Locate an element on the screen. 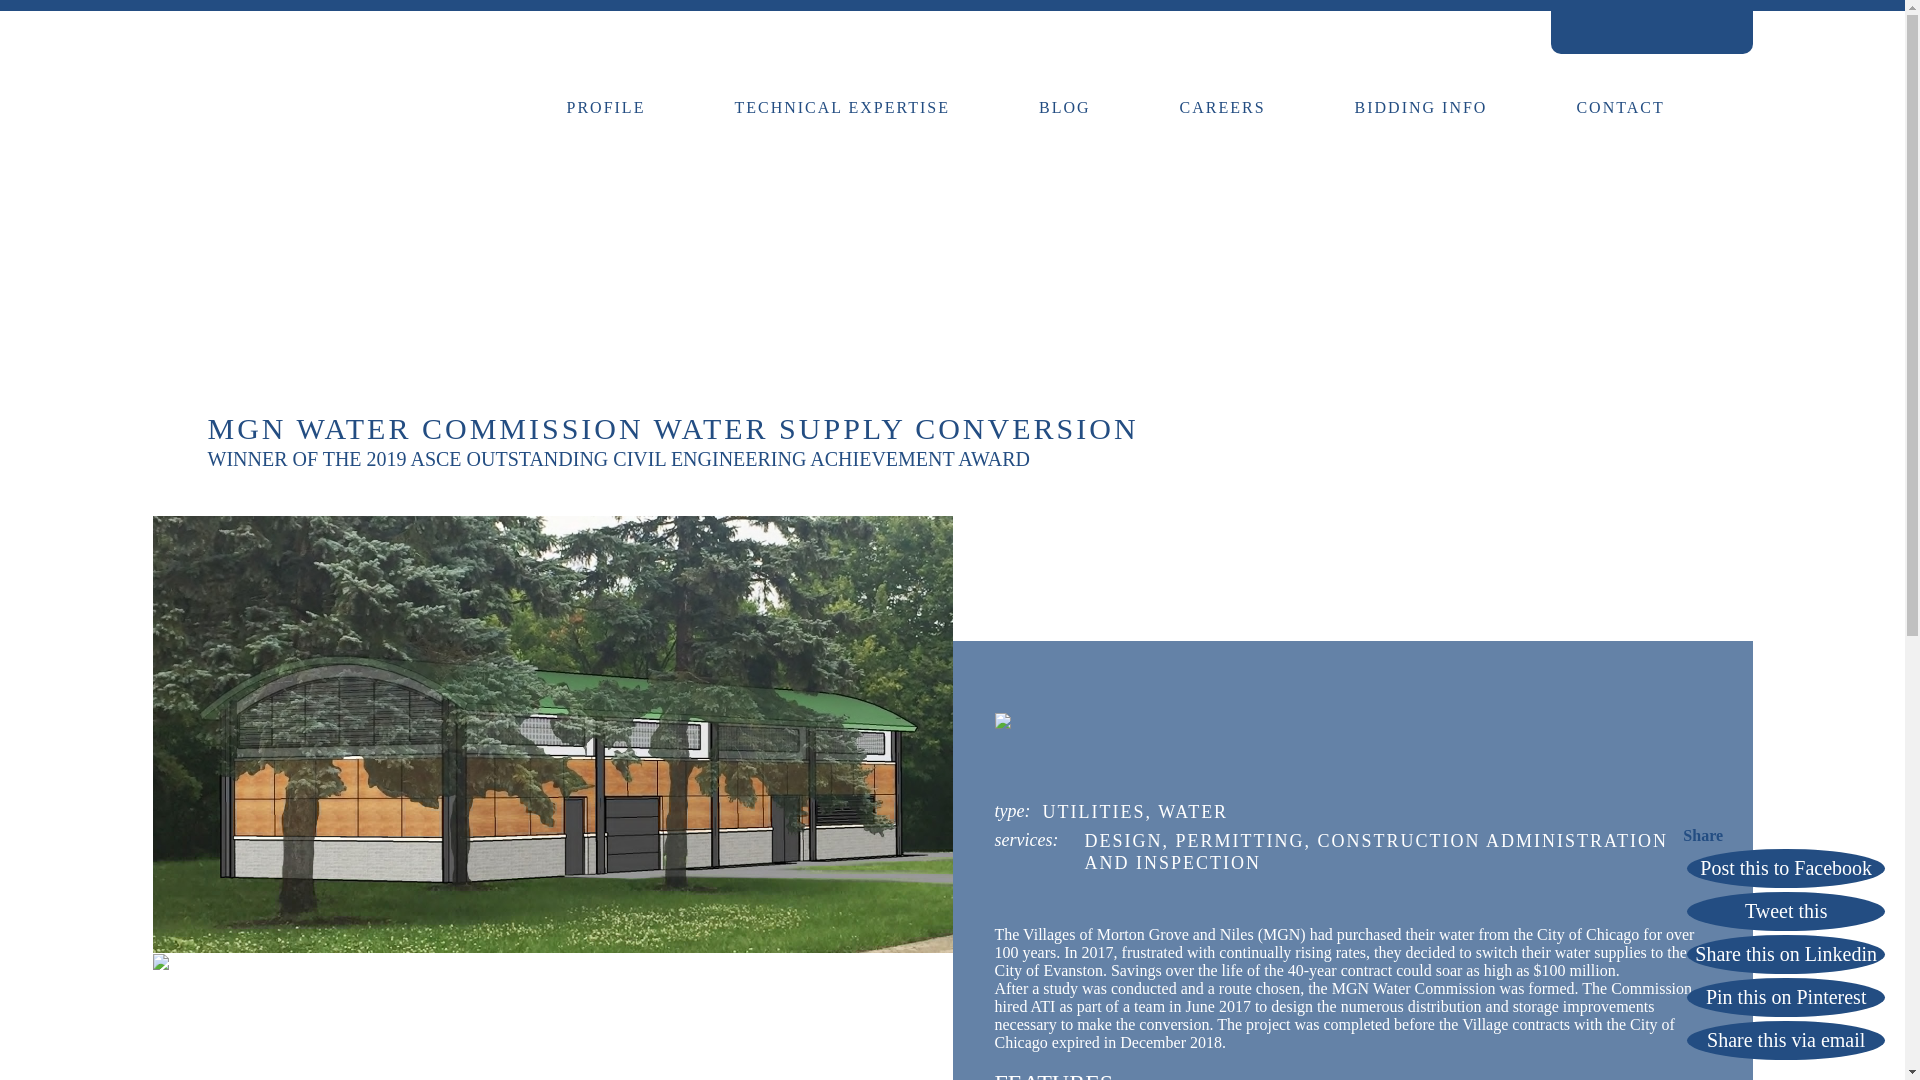 This screenshot has height=1080, width=1920. Share this on Linkedin is located at coordinates (1786, 954).